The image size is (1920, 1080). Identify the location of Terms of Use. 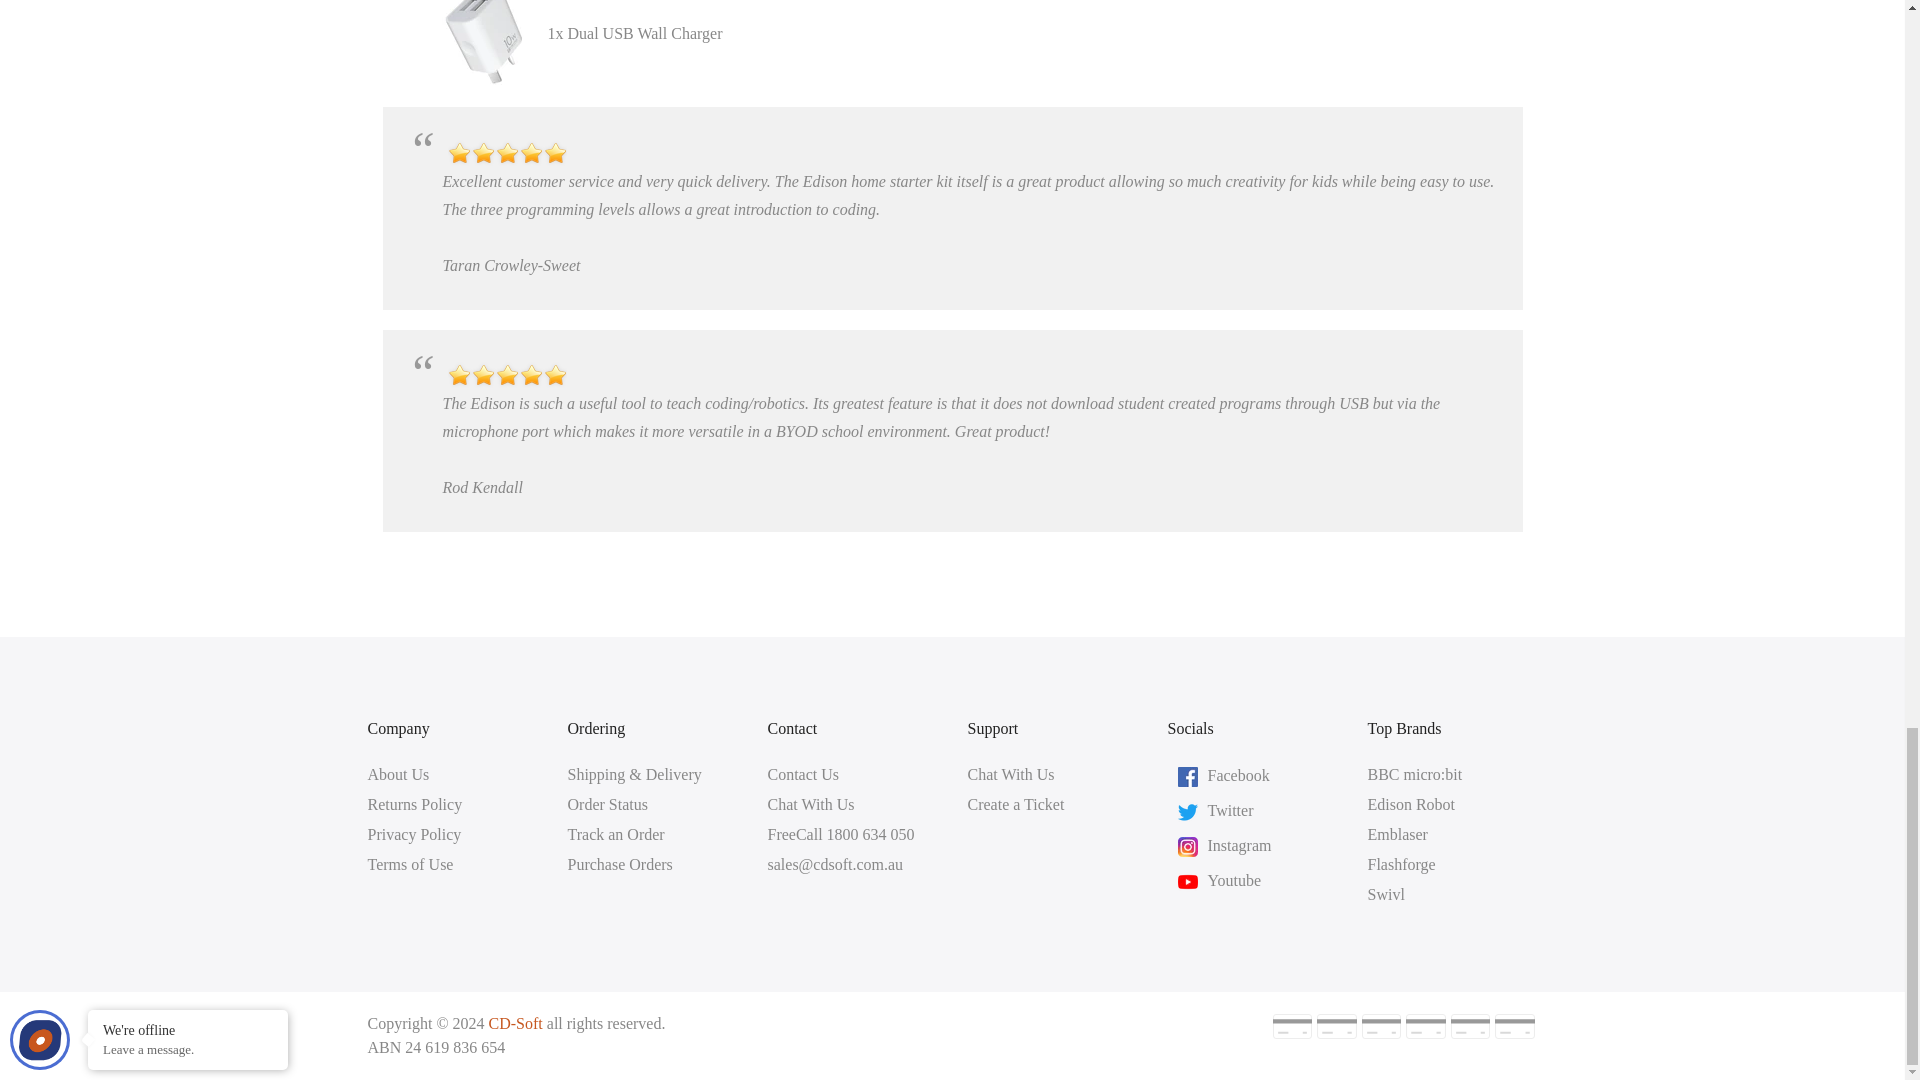
(410, 864).